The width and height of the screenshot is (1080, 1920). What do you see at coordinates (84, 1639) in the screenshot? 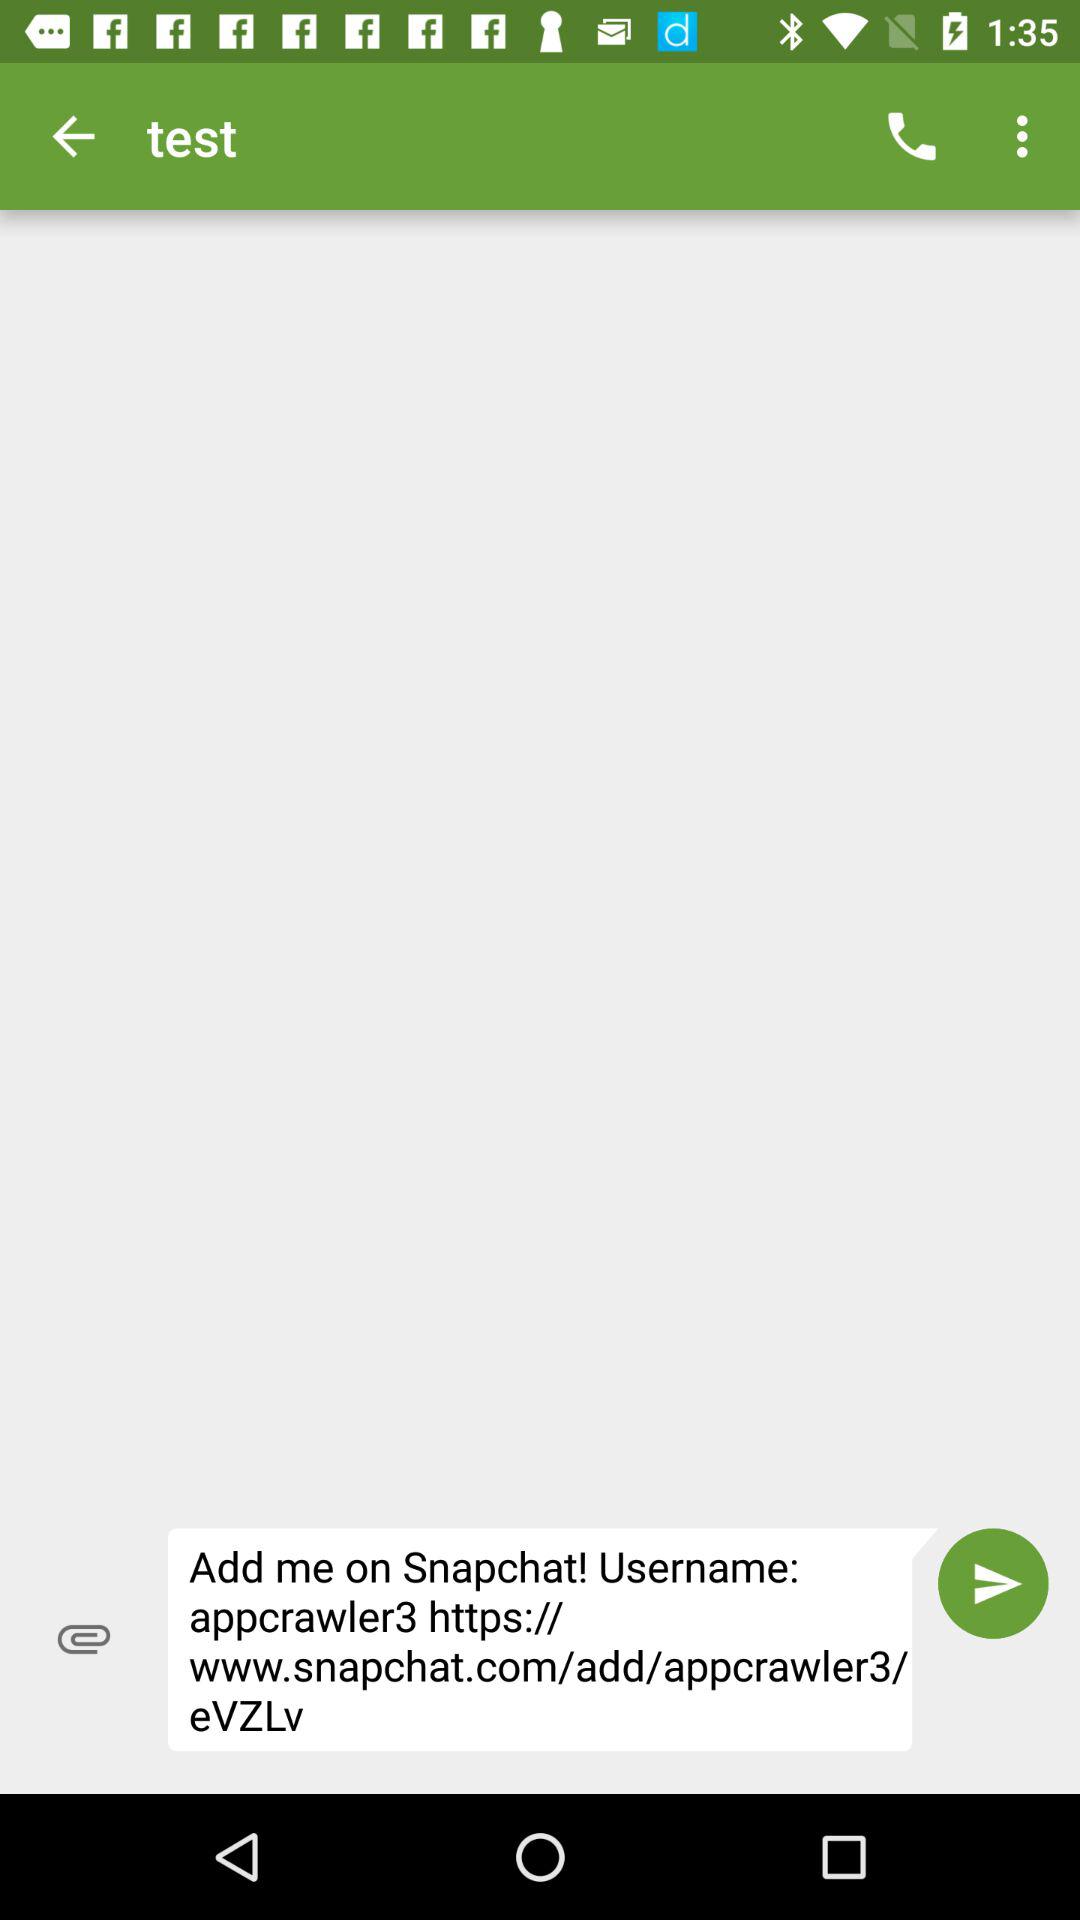
I see `launch the item to the left of the add me on item` at bounding box center [84, 1639].